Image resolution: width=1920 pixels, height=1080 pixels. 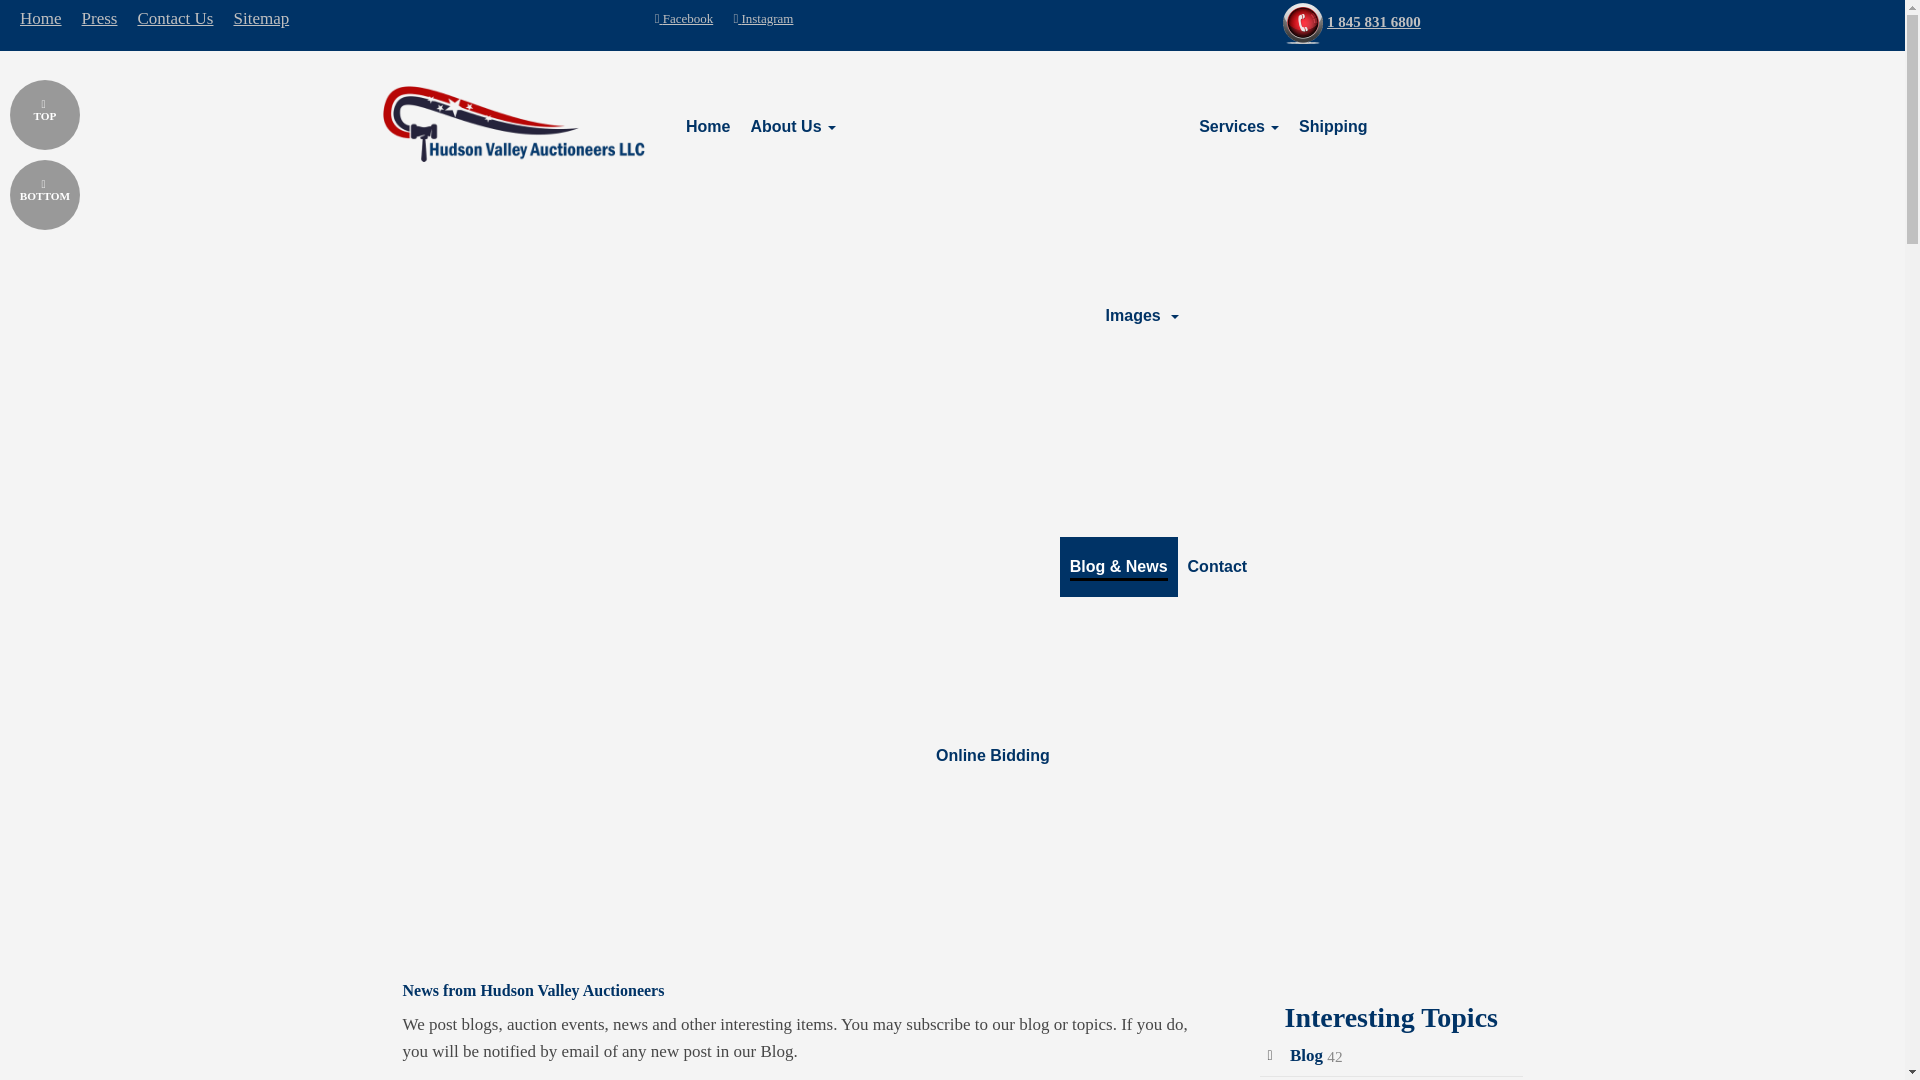 What do you see at coordinates (762, 18) in the screenshot?
I see `Instagram` at bounding box center [762, 18].